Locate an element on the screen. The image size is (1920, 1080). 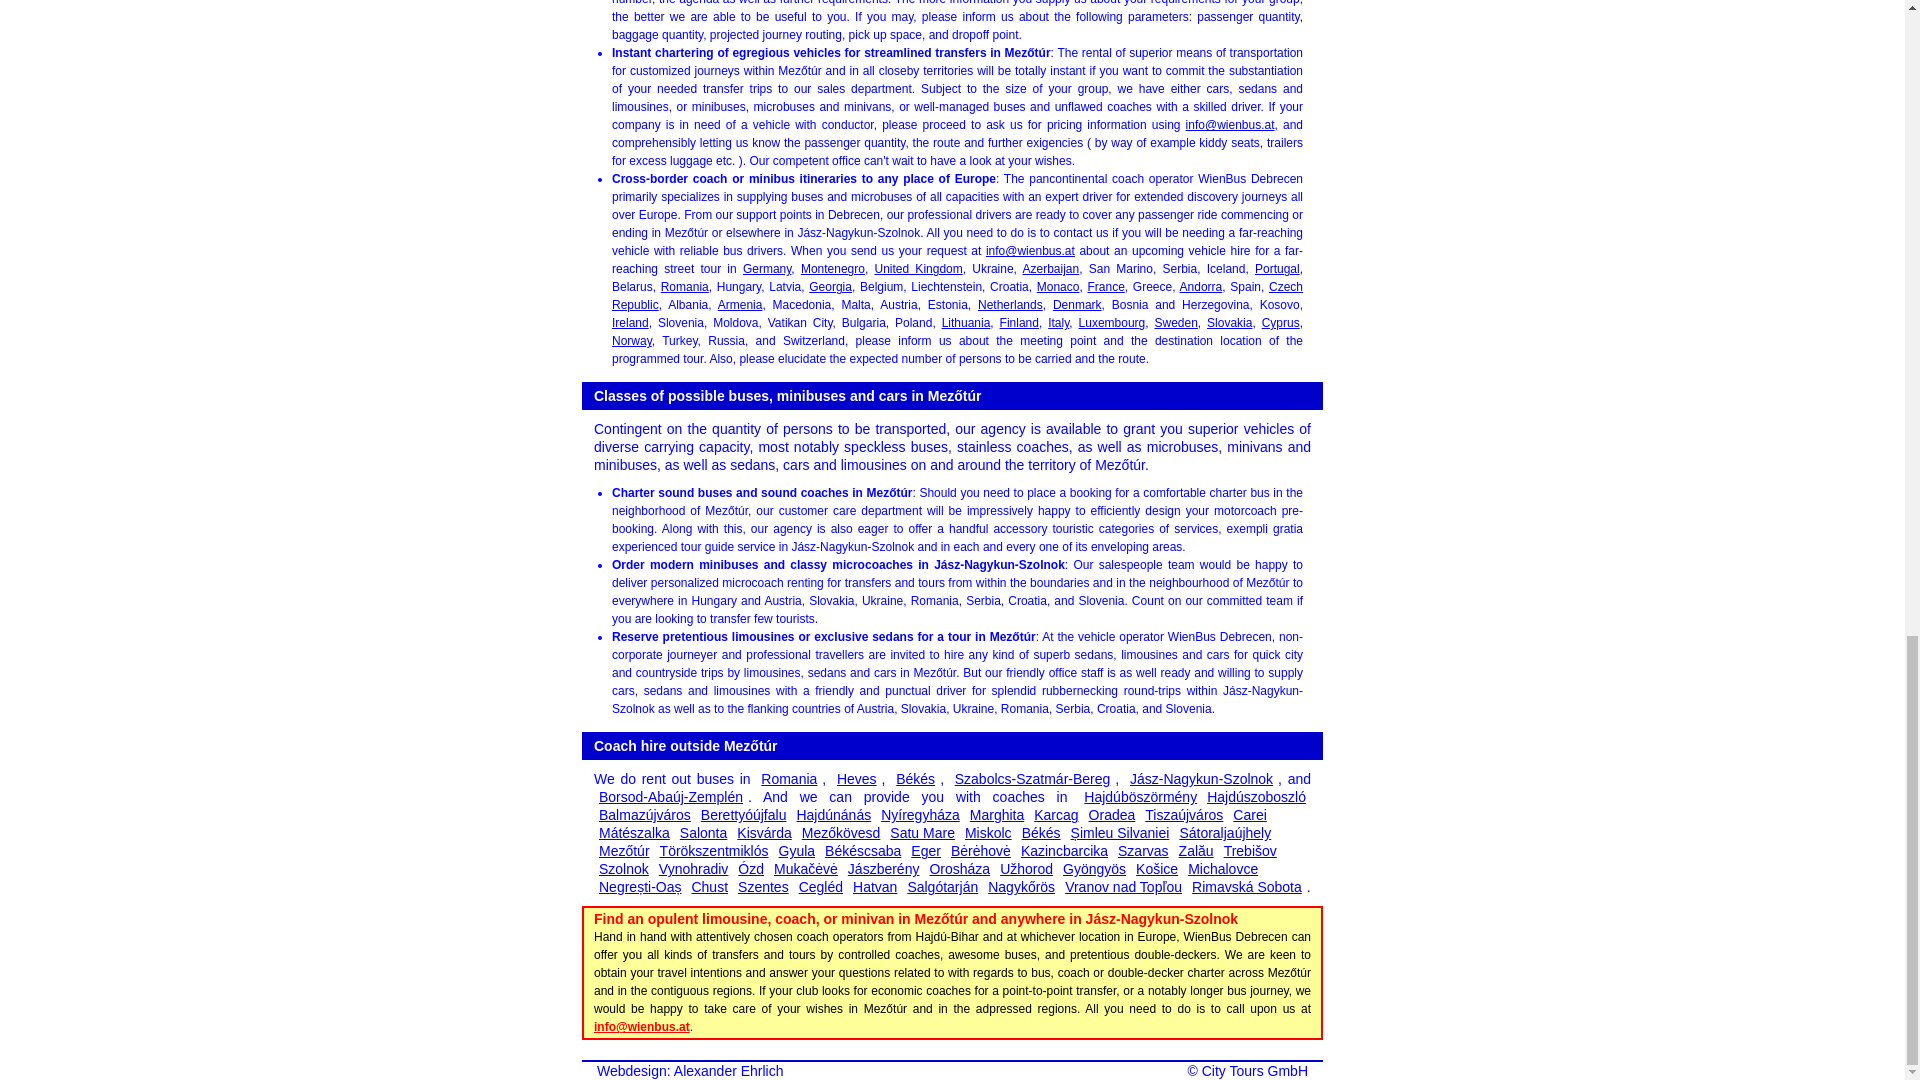
rent buses Georgia, charter buses is located at coordinates (830, 286).